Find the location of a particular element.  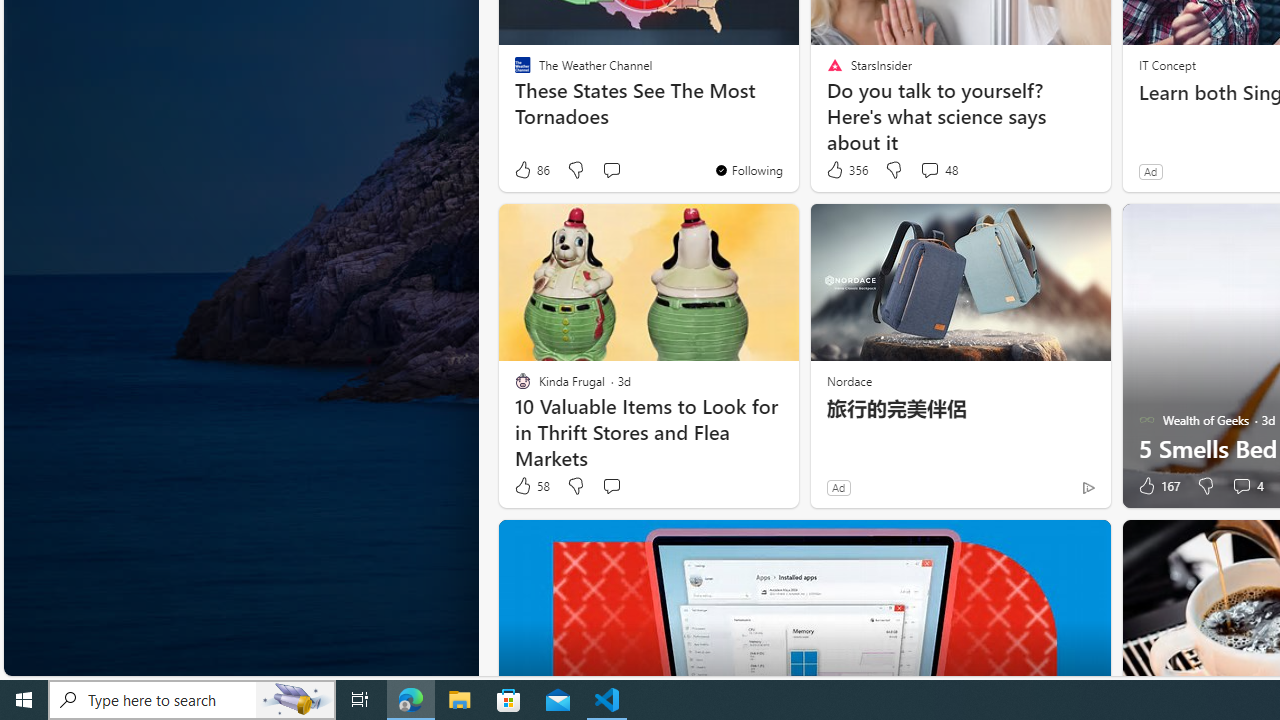

Start the conversation is located at coordinates (612, 486).